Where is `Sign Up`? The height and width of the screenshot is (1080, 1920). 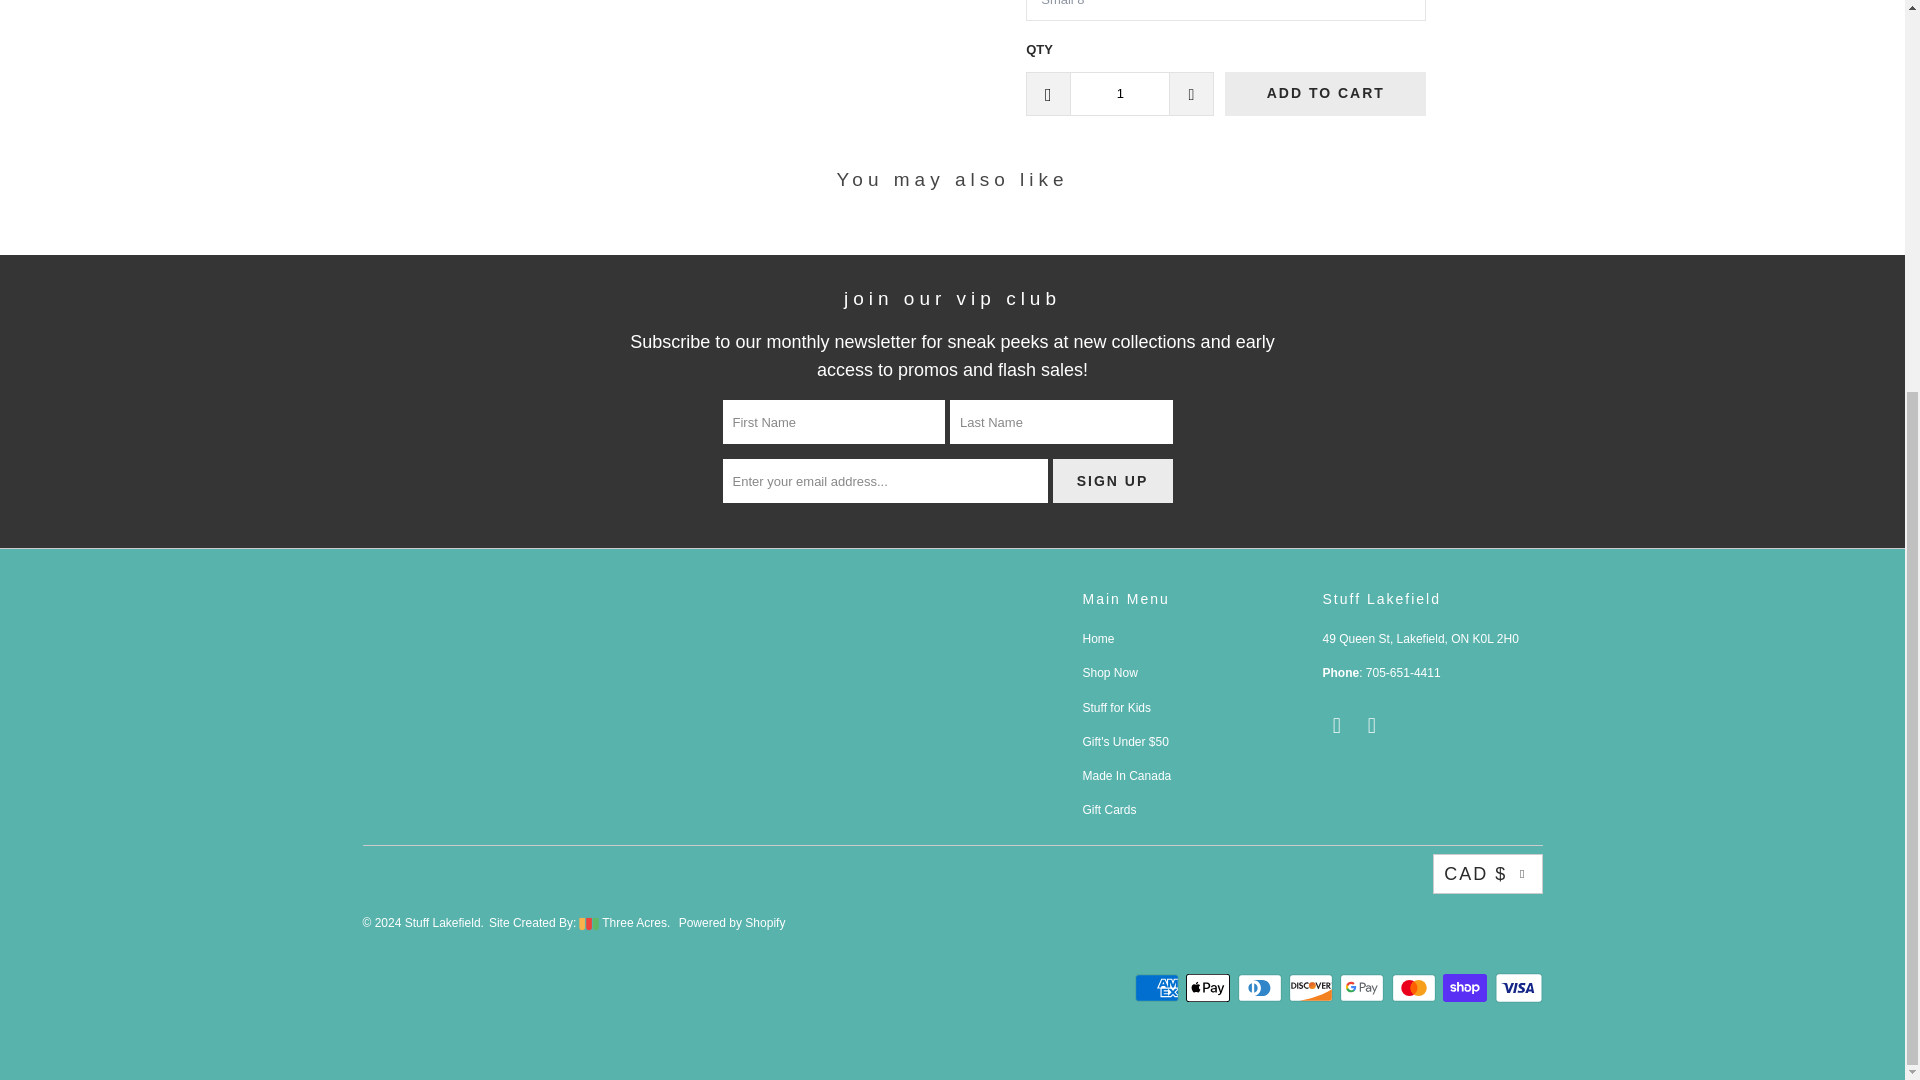
Sign Up is located at coordinates (1112, 481).